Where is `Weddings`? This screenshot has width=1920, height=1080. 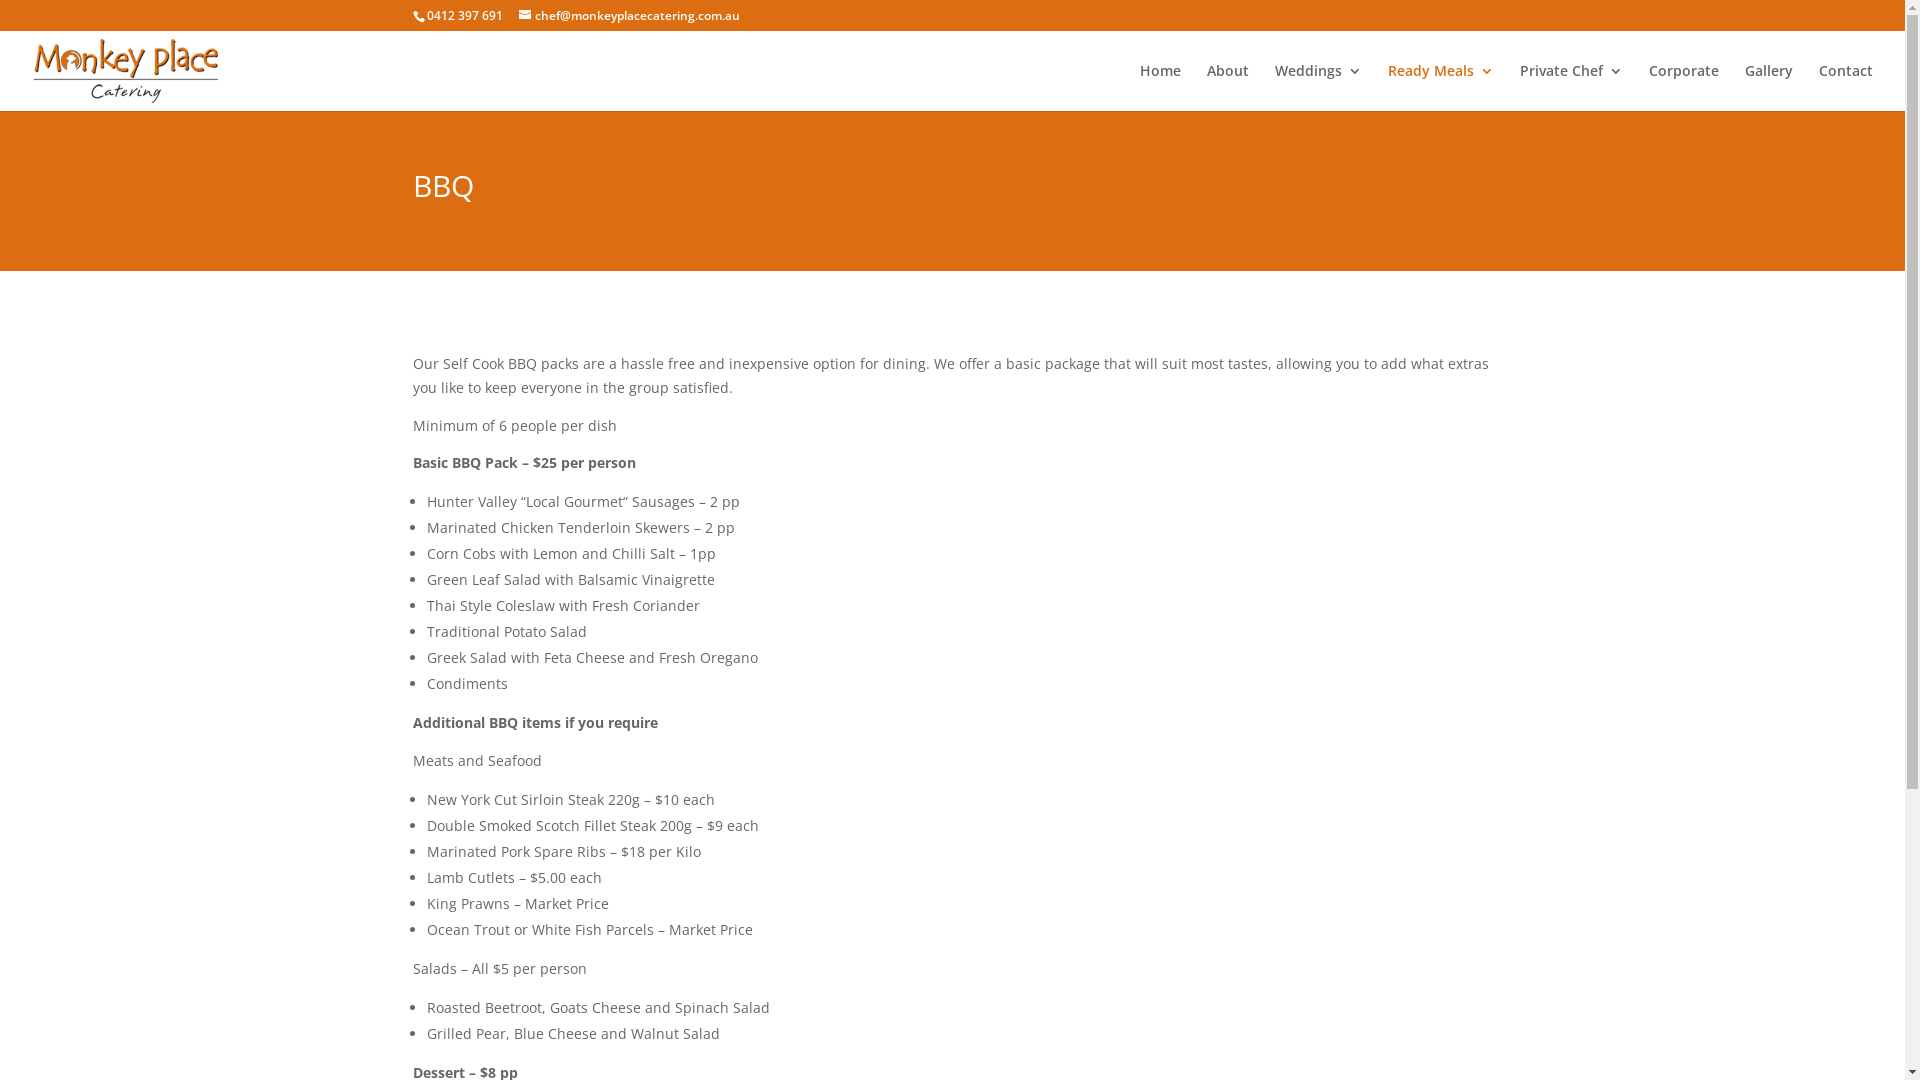
Weddings is located at coordinates (1318, 88).